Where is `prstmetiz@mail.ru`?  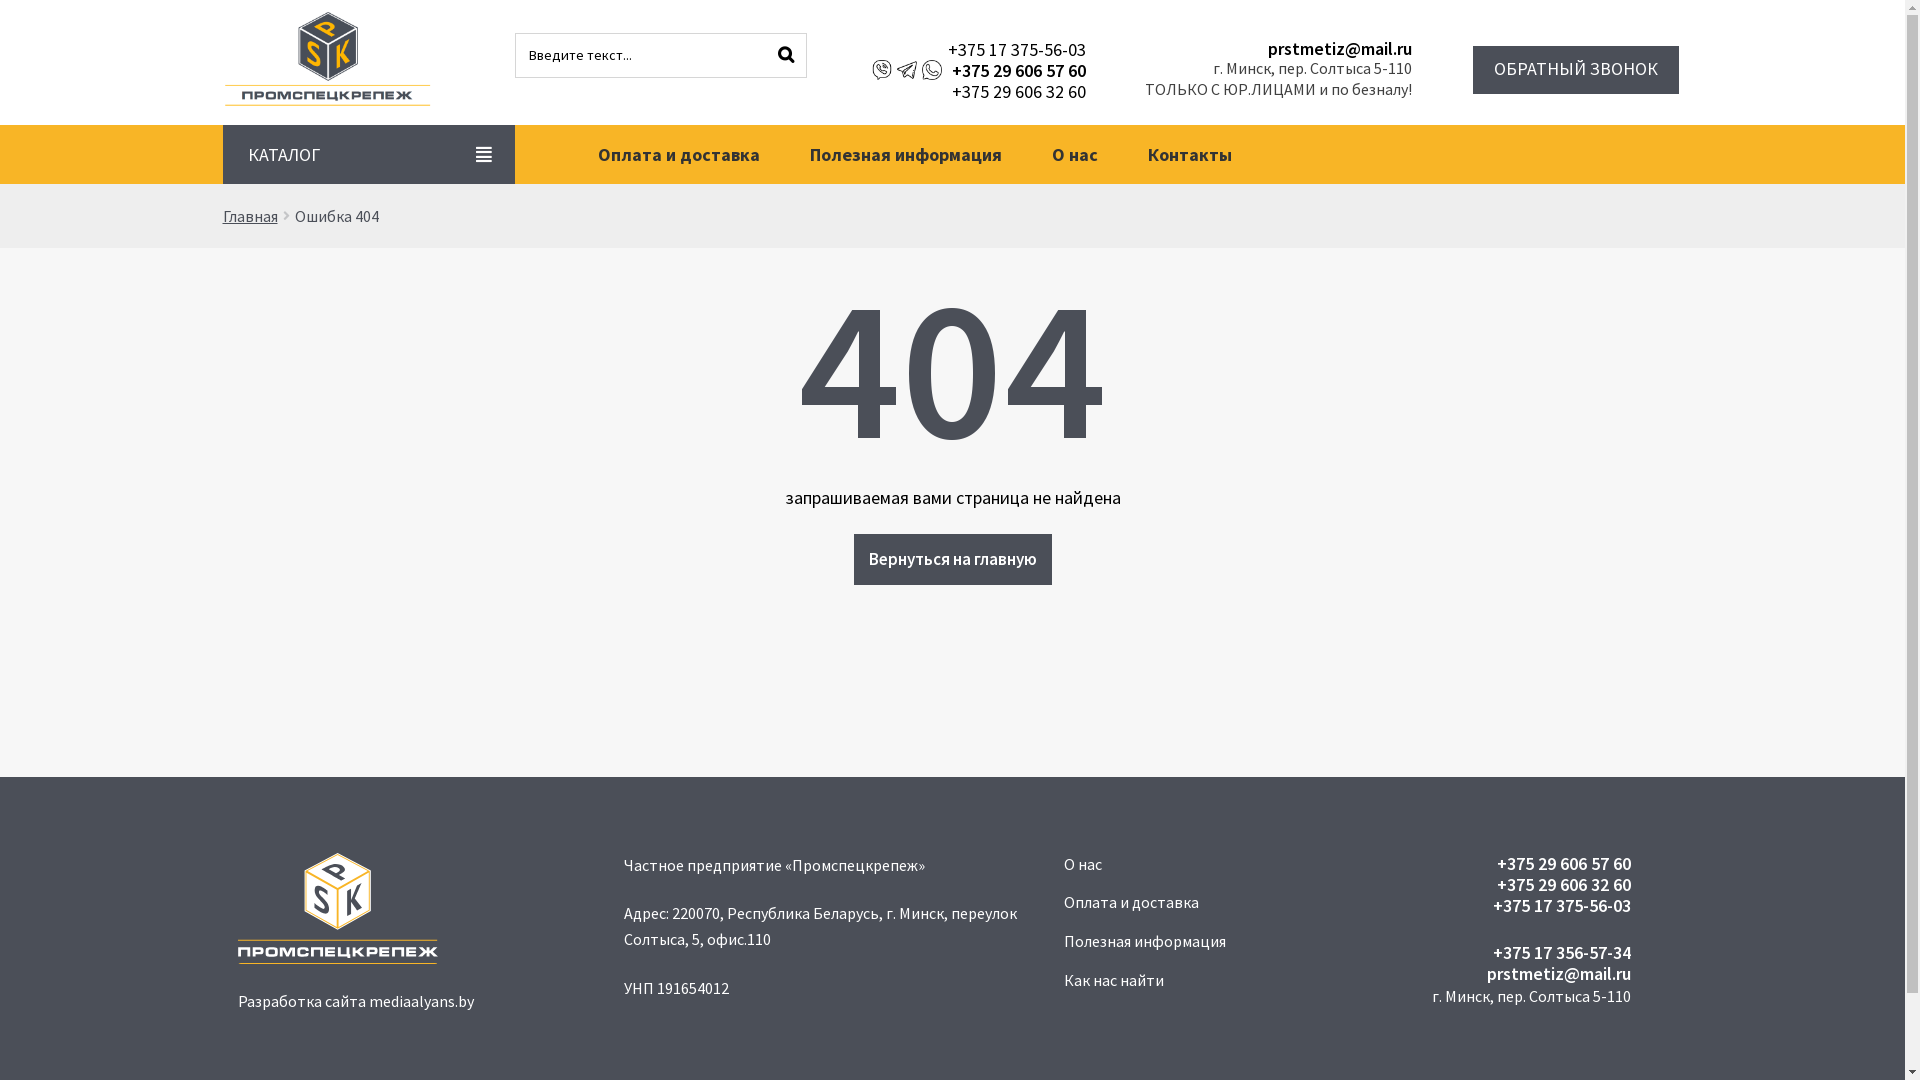
prstmetiz@mail.ru is located at coordinates (1532, 974).